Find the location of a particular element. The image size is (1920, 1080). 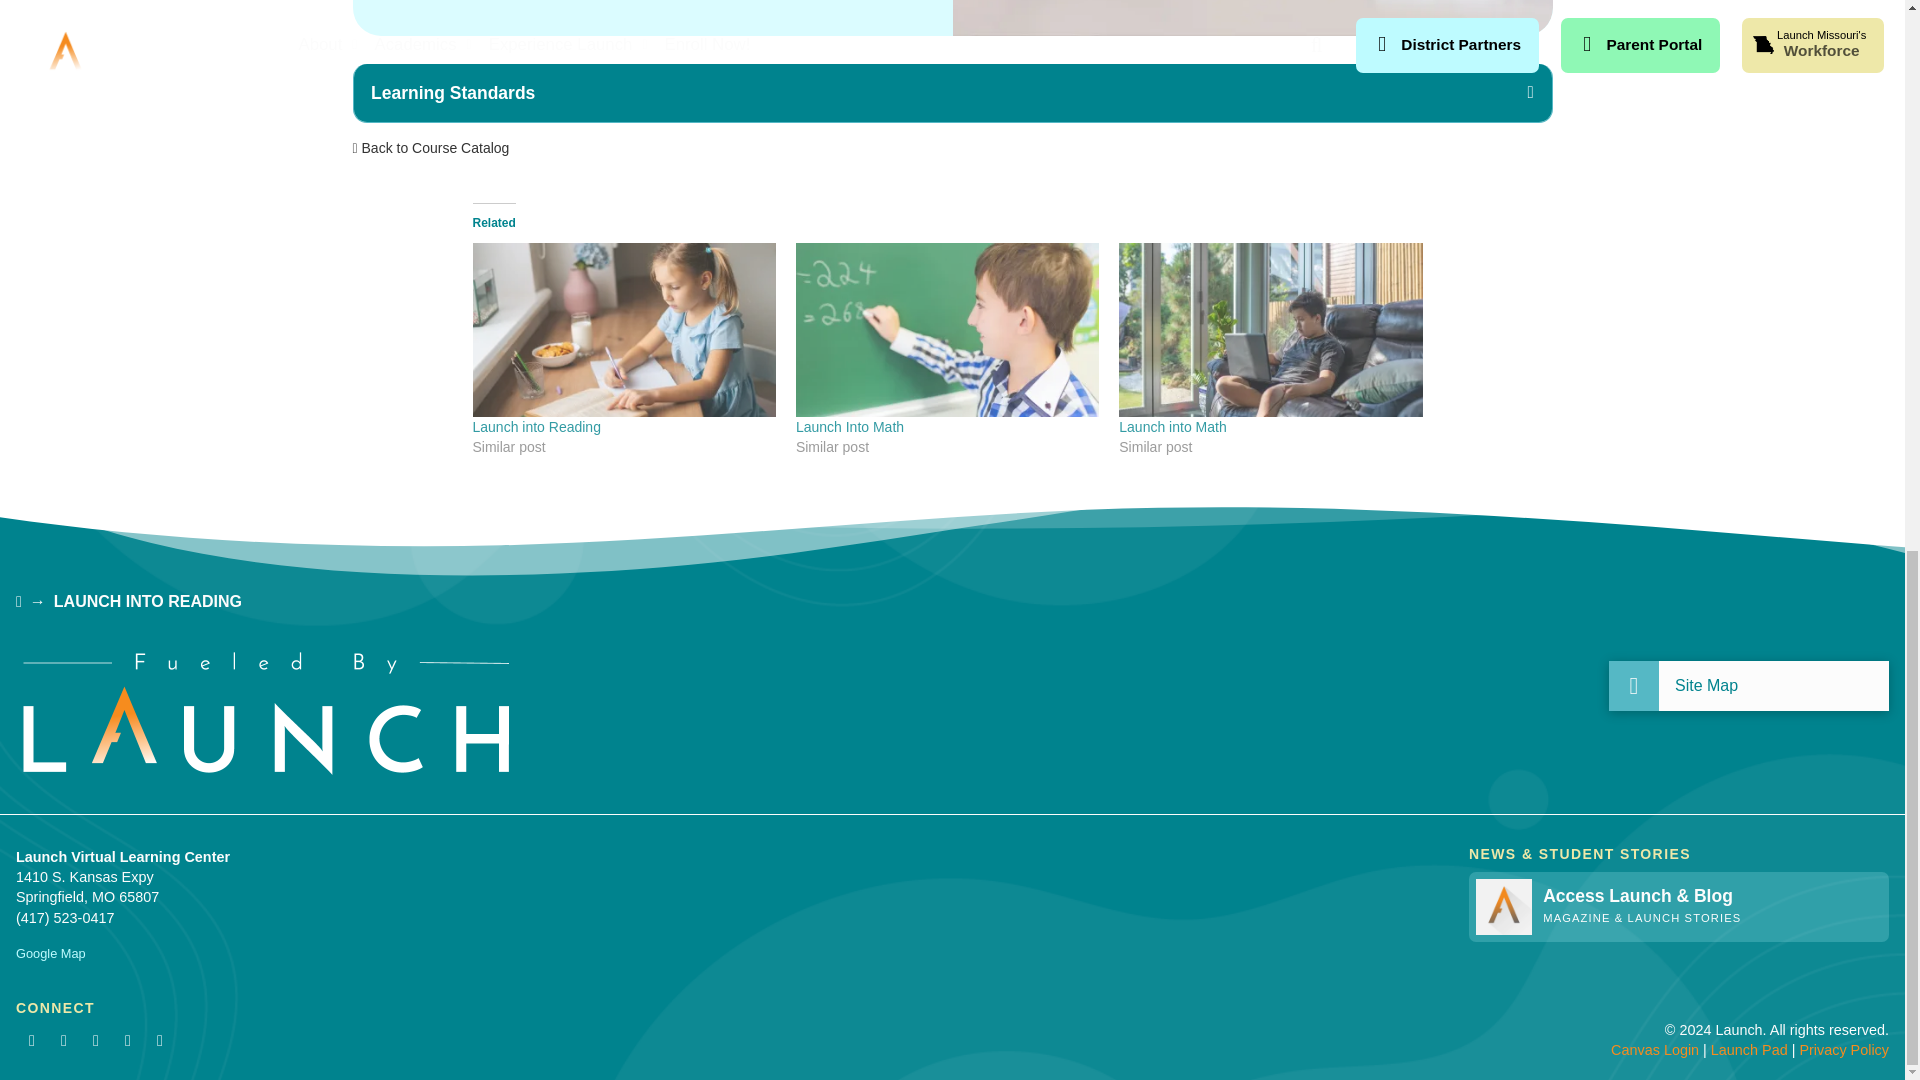

Learning Standards is located at coordinates (952, 92).